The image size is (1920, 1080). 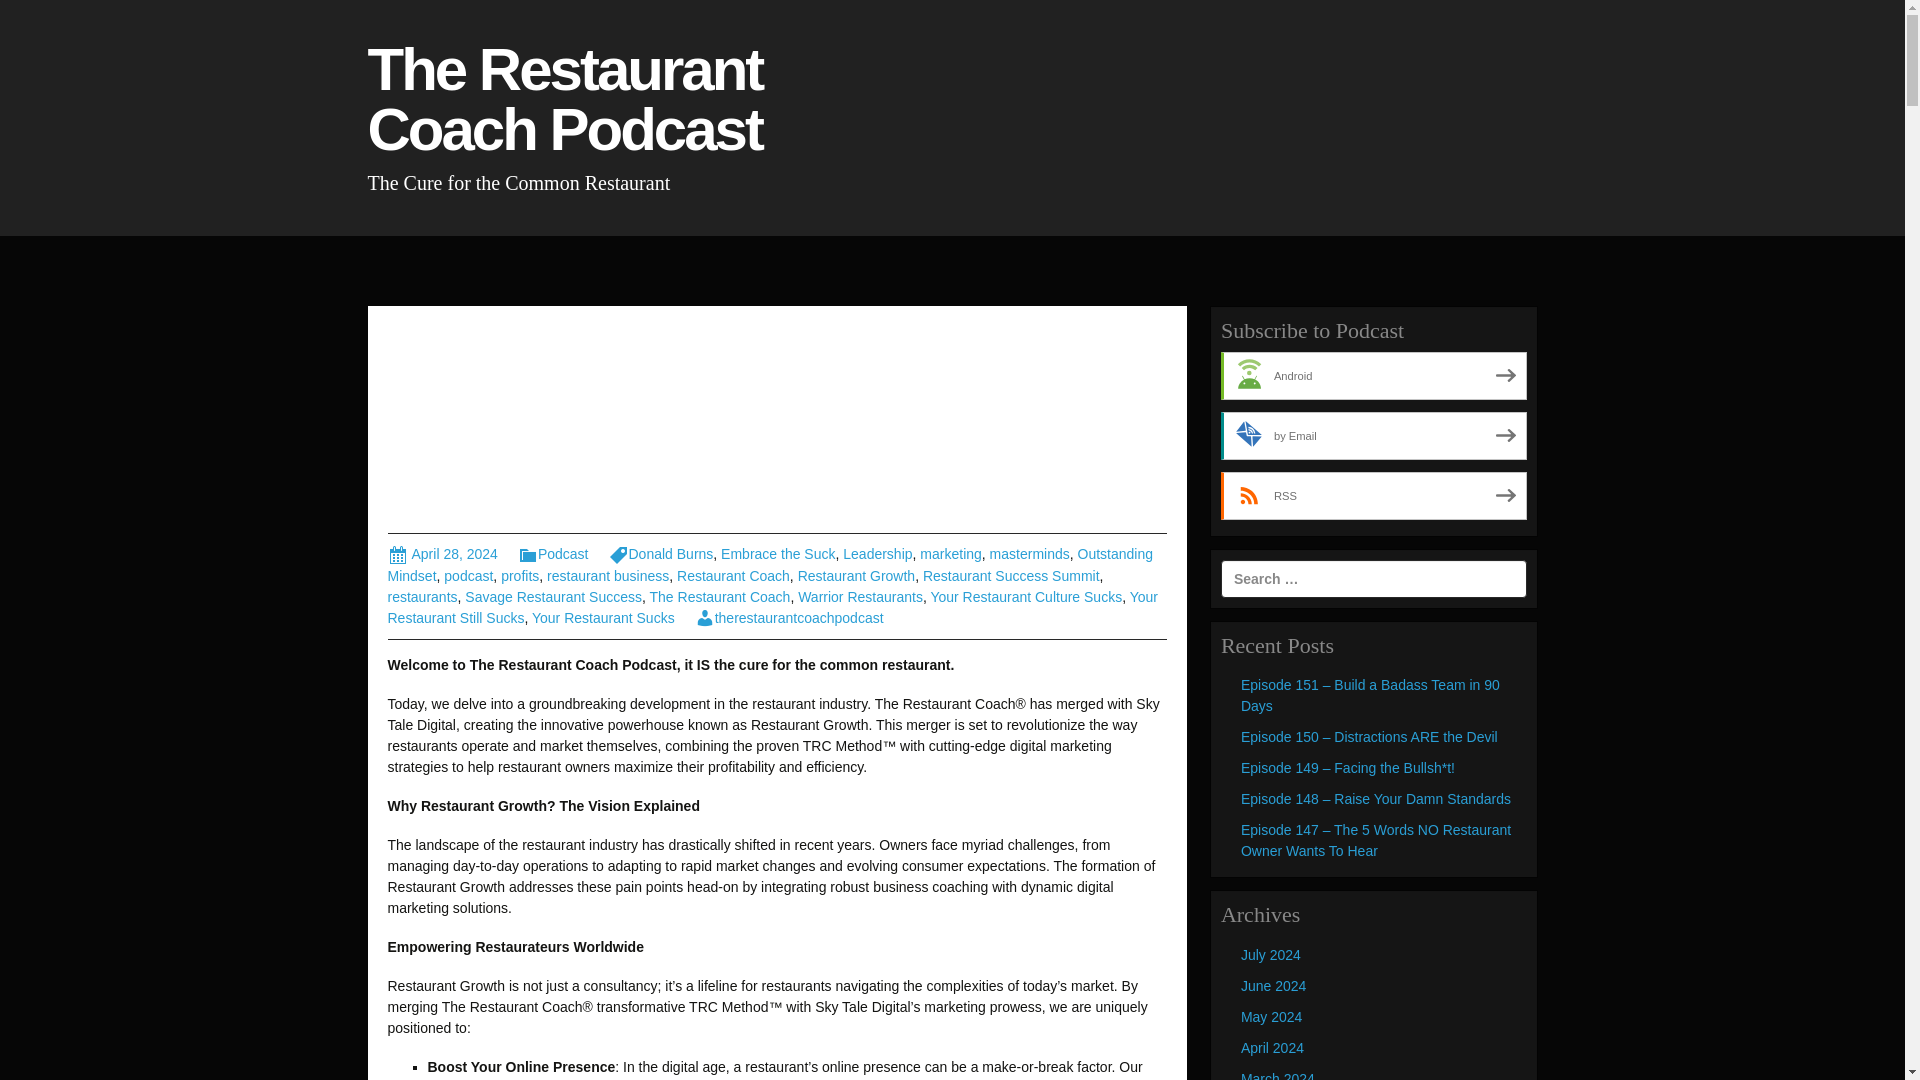 I want to click on Warrior Restaurants, so click(x=860, y=596).